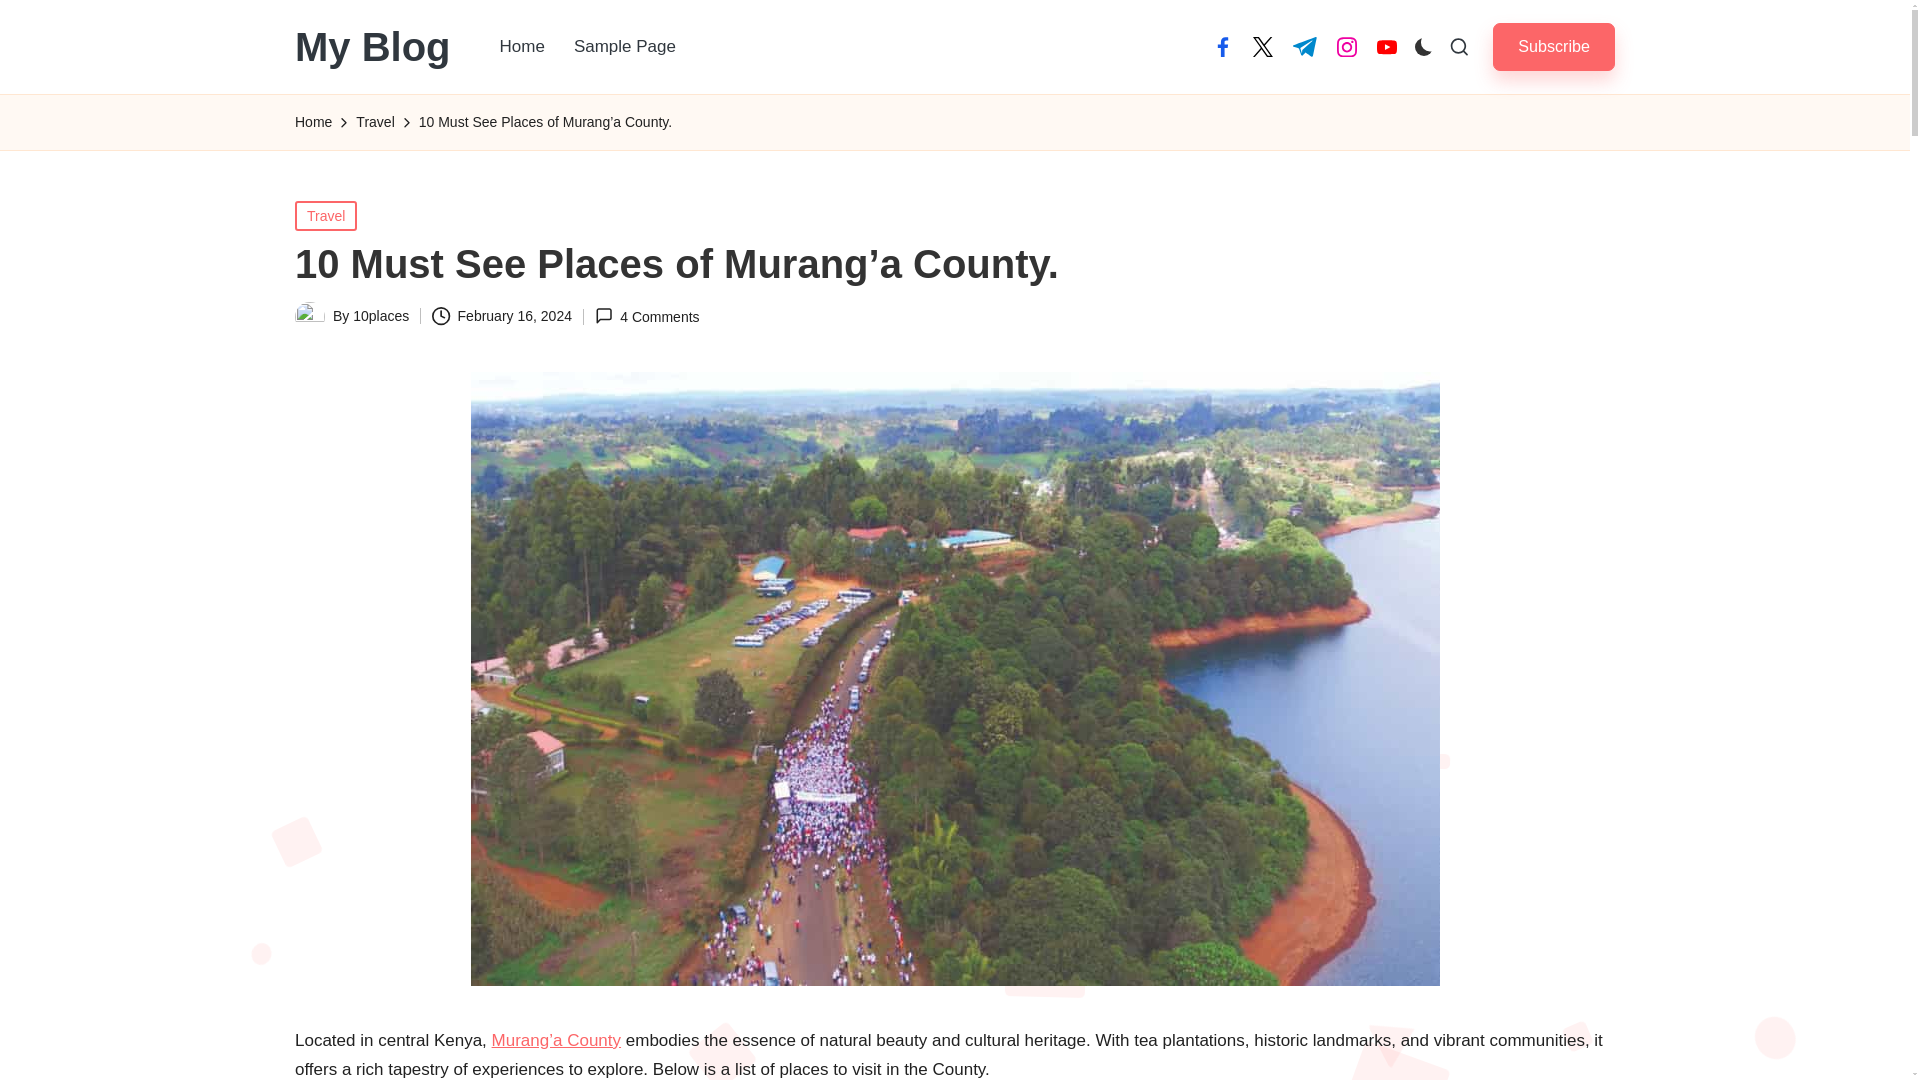 This screenshot has height=1080, width=1920. I want to click on instagram.com, so click(1346, 46).